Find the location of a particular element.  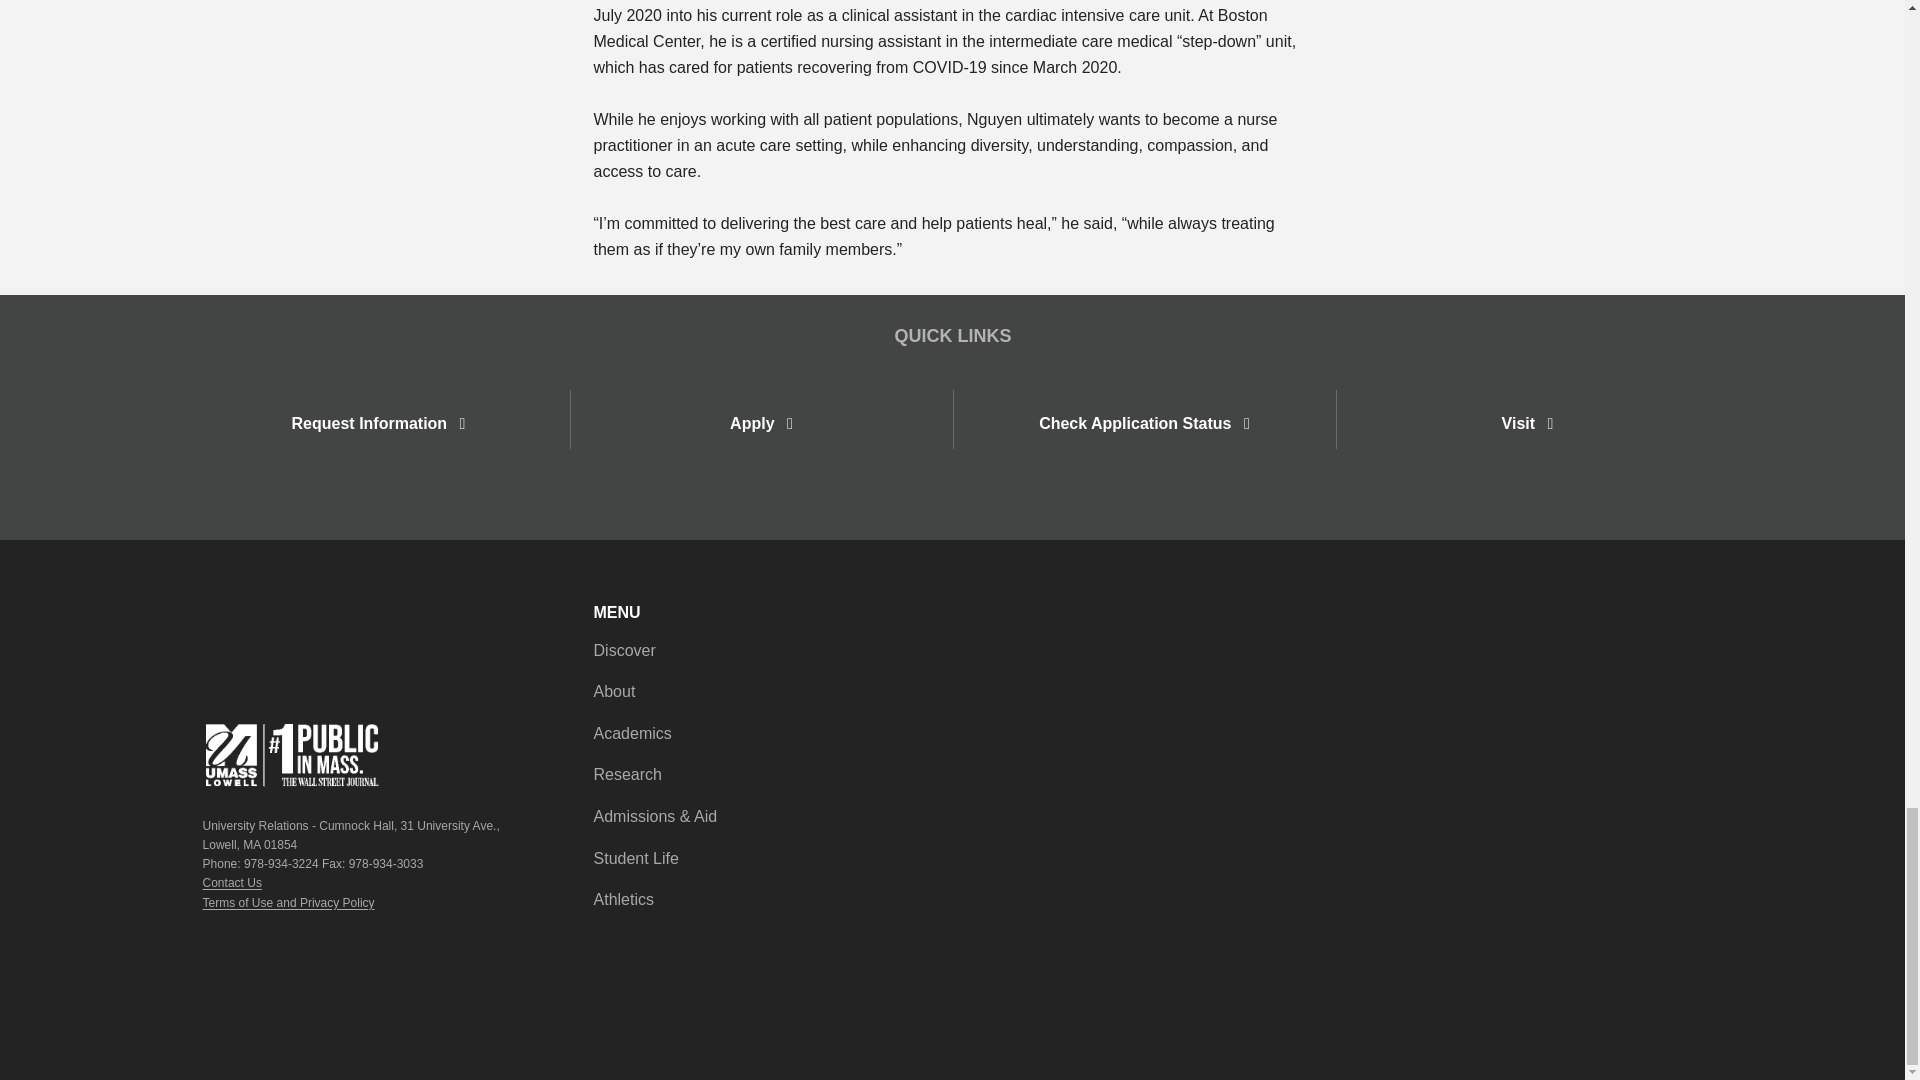

Visit is located at coordinates (1527, 423).